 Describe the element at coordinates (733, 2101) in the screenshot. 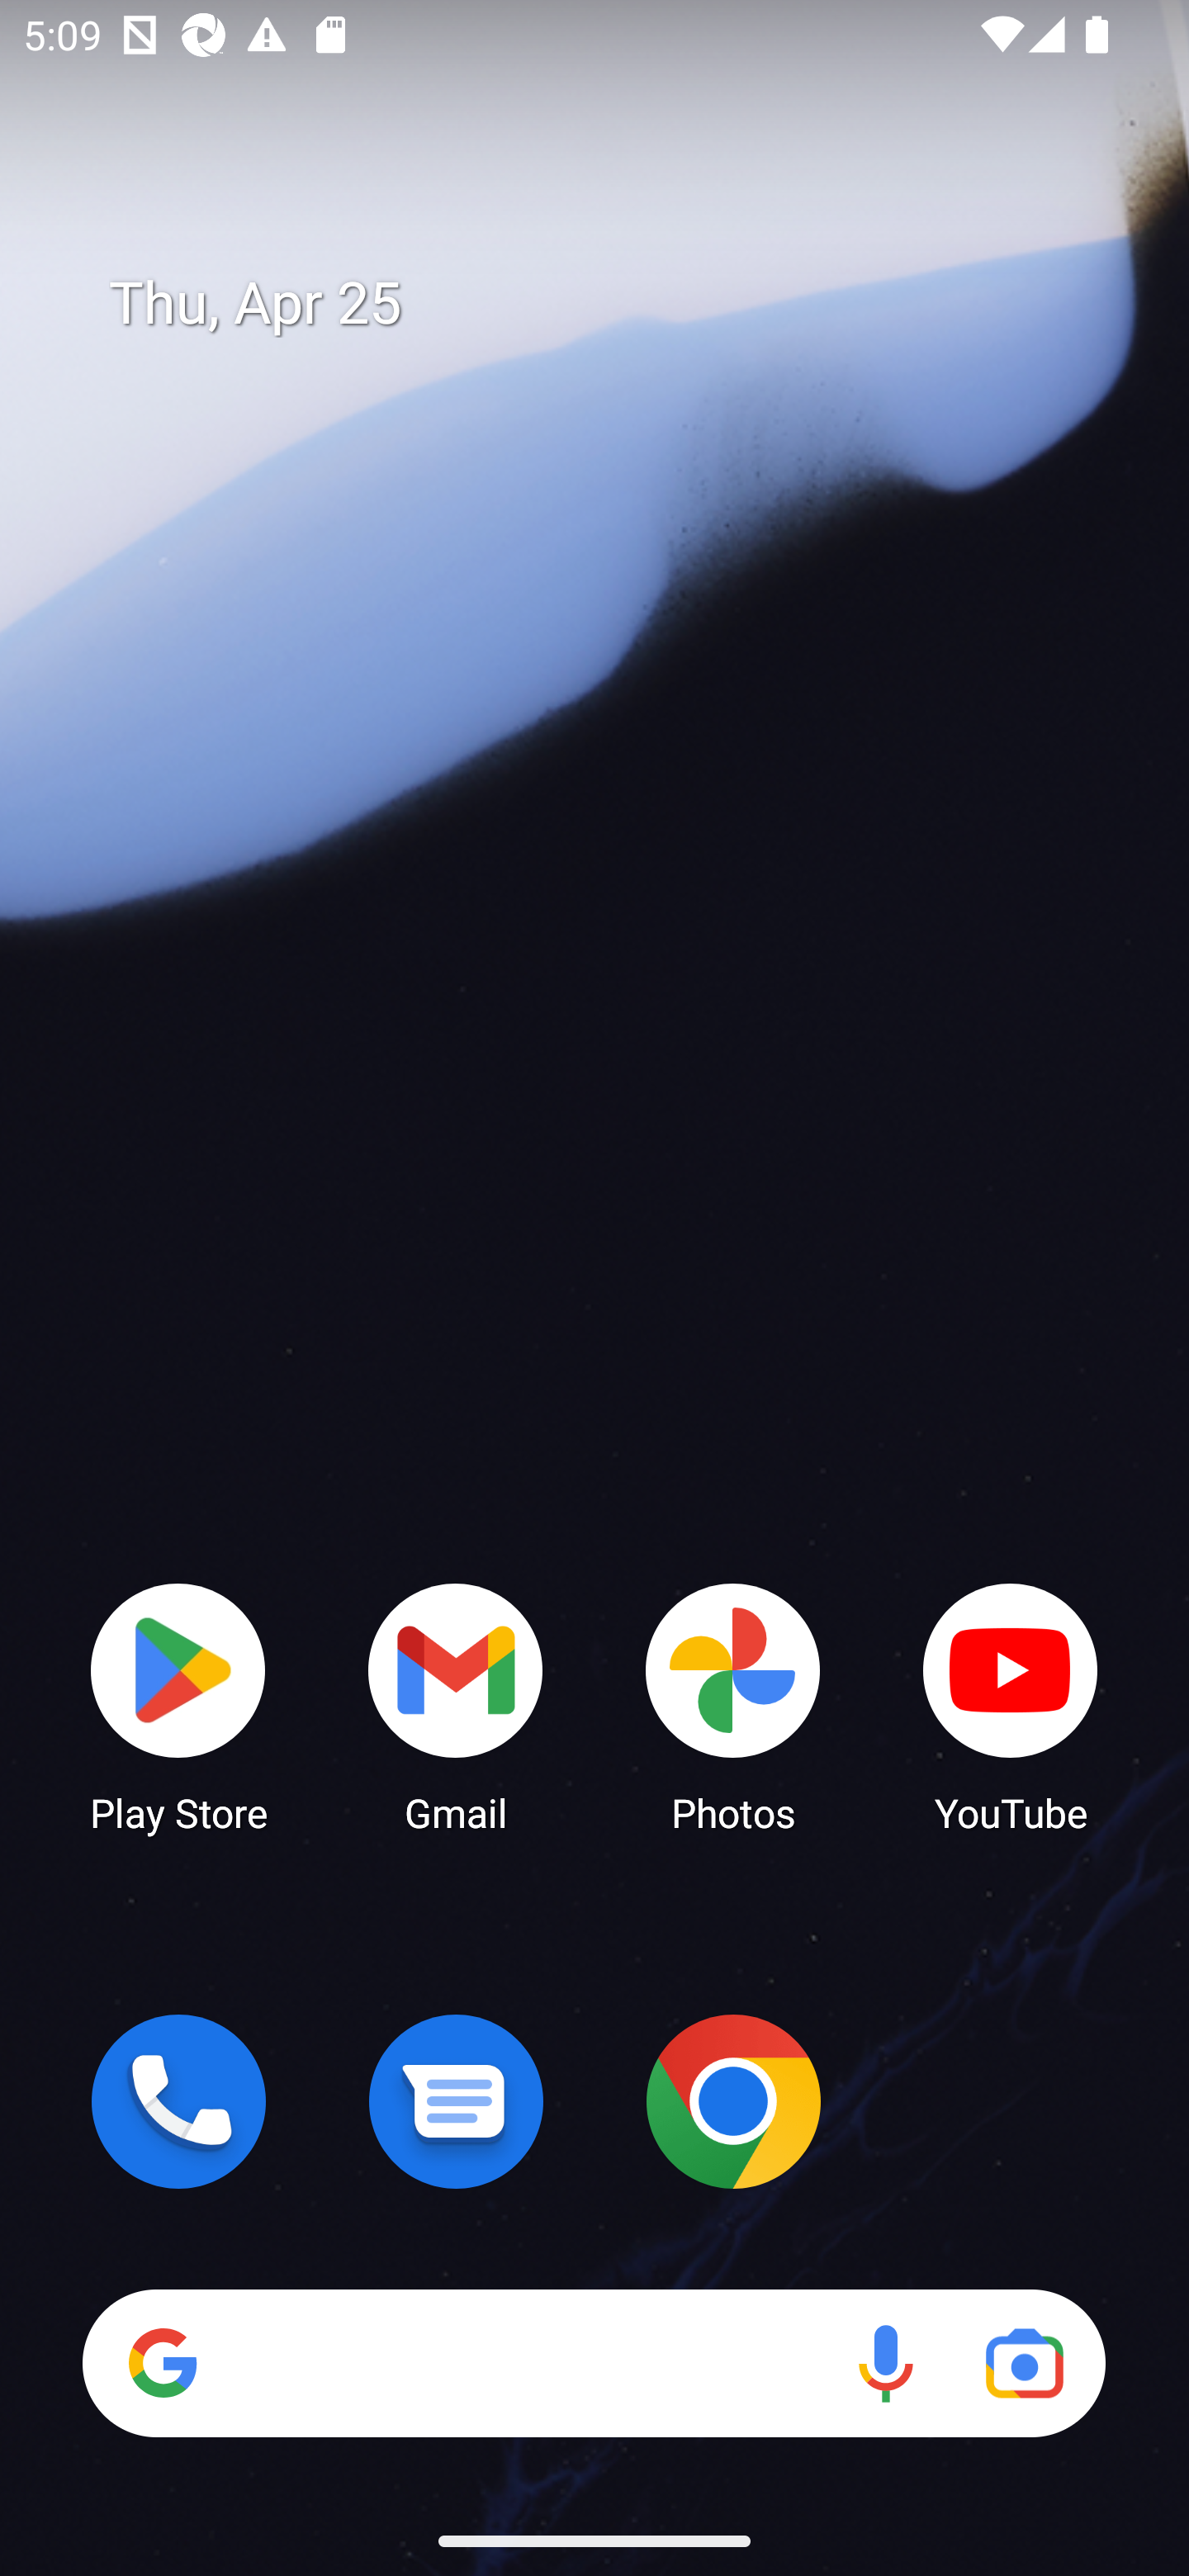

I see `Chrome` at that location.